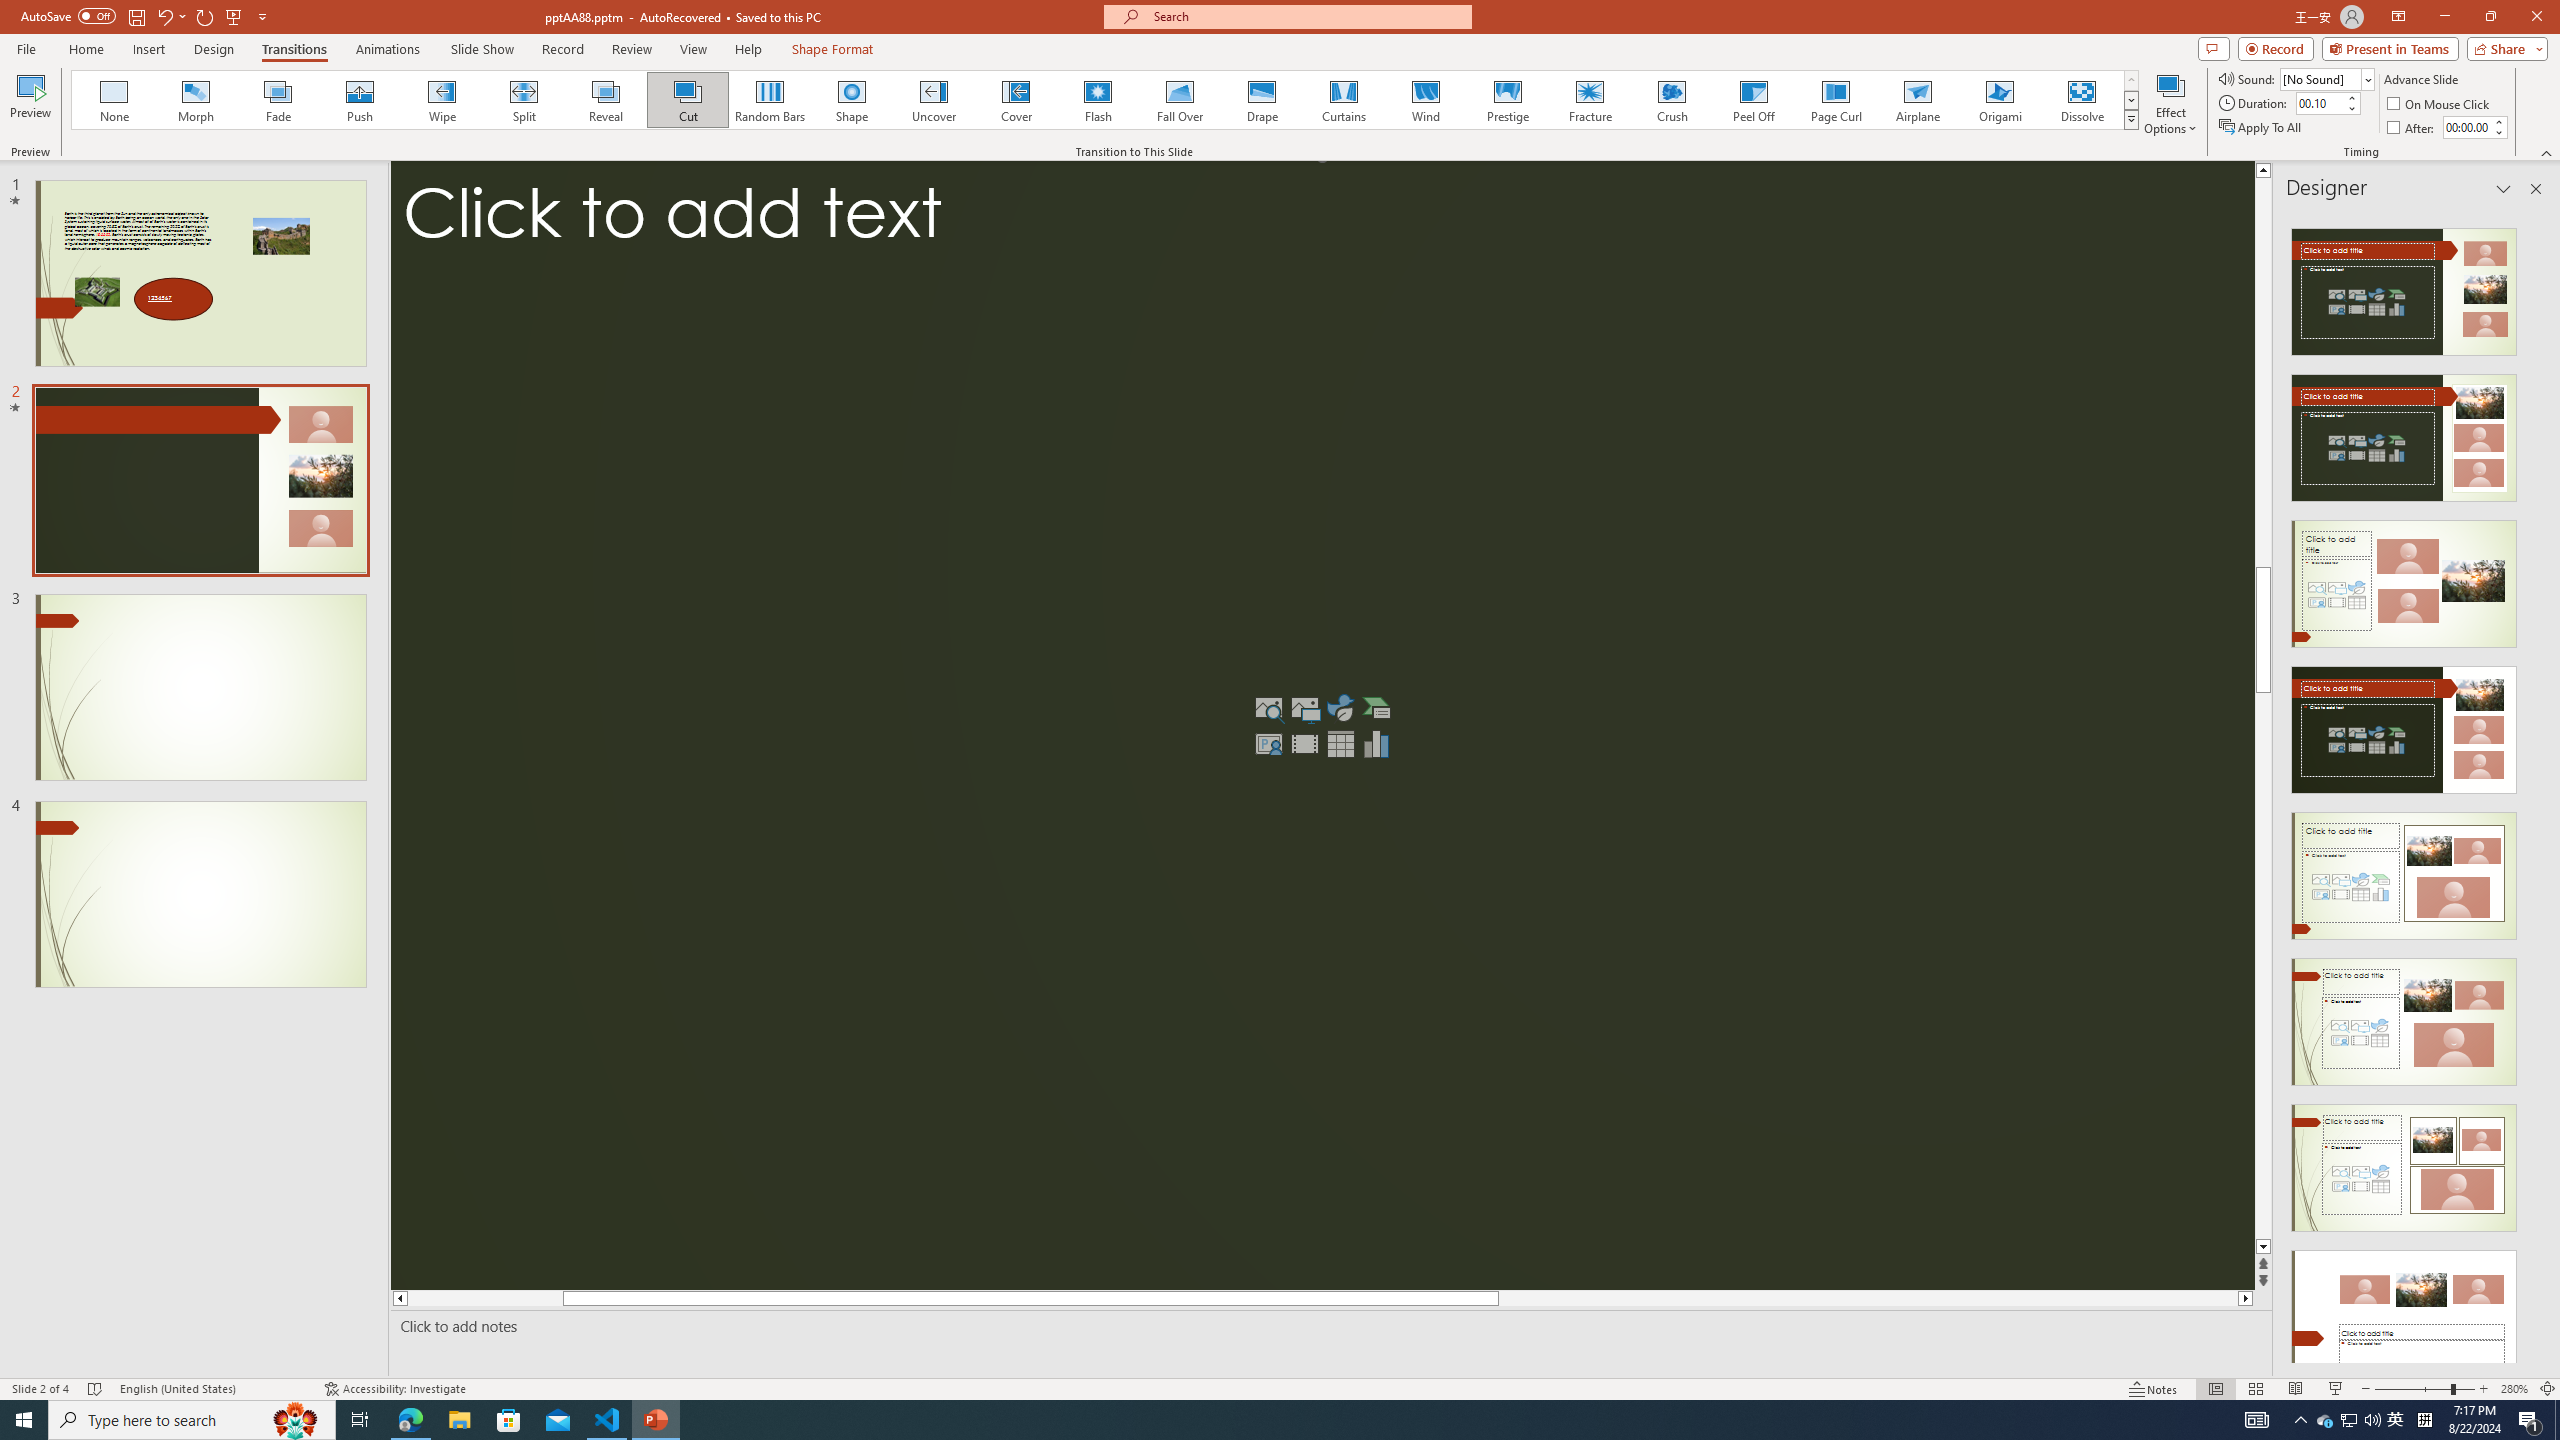 The image size is (2560, 1440). What do you see at coordinates (2514, 1389) in the screenshot?
I see `Zoom 280%` at bounding box center [2514, 1389].